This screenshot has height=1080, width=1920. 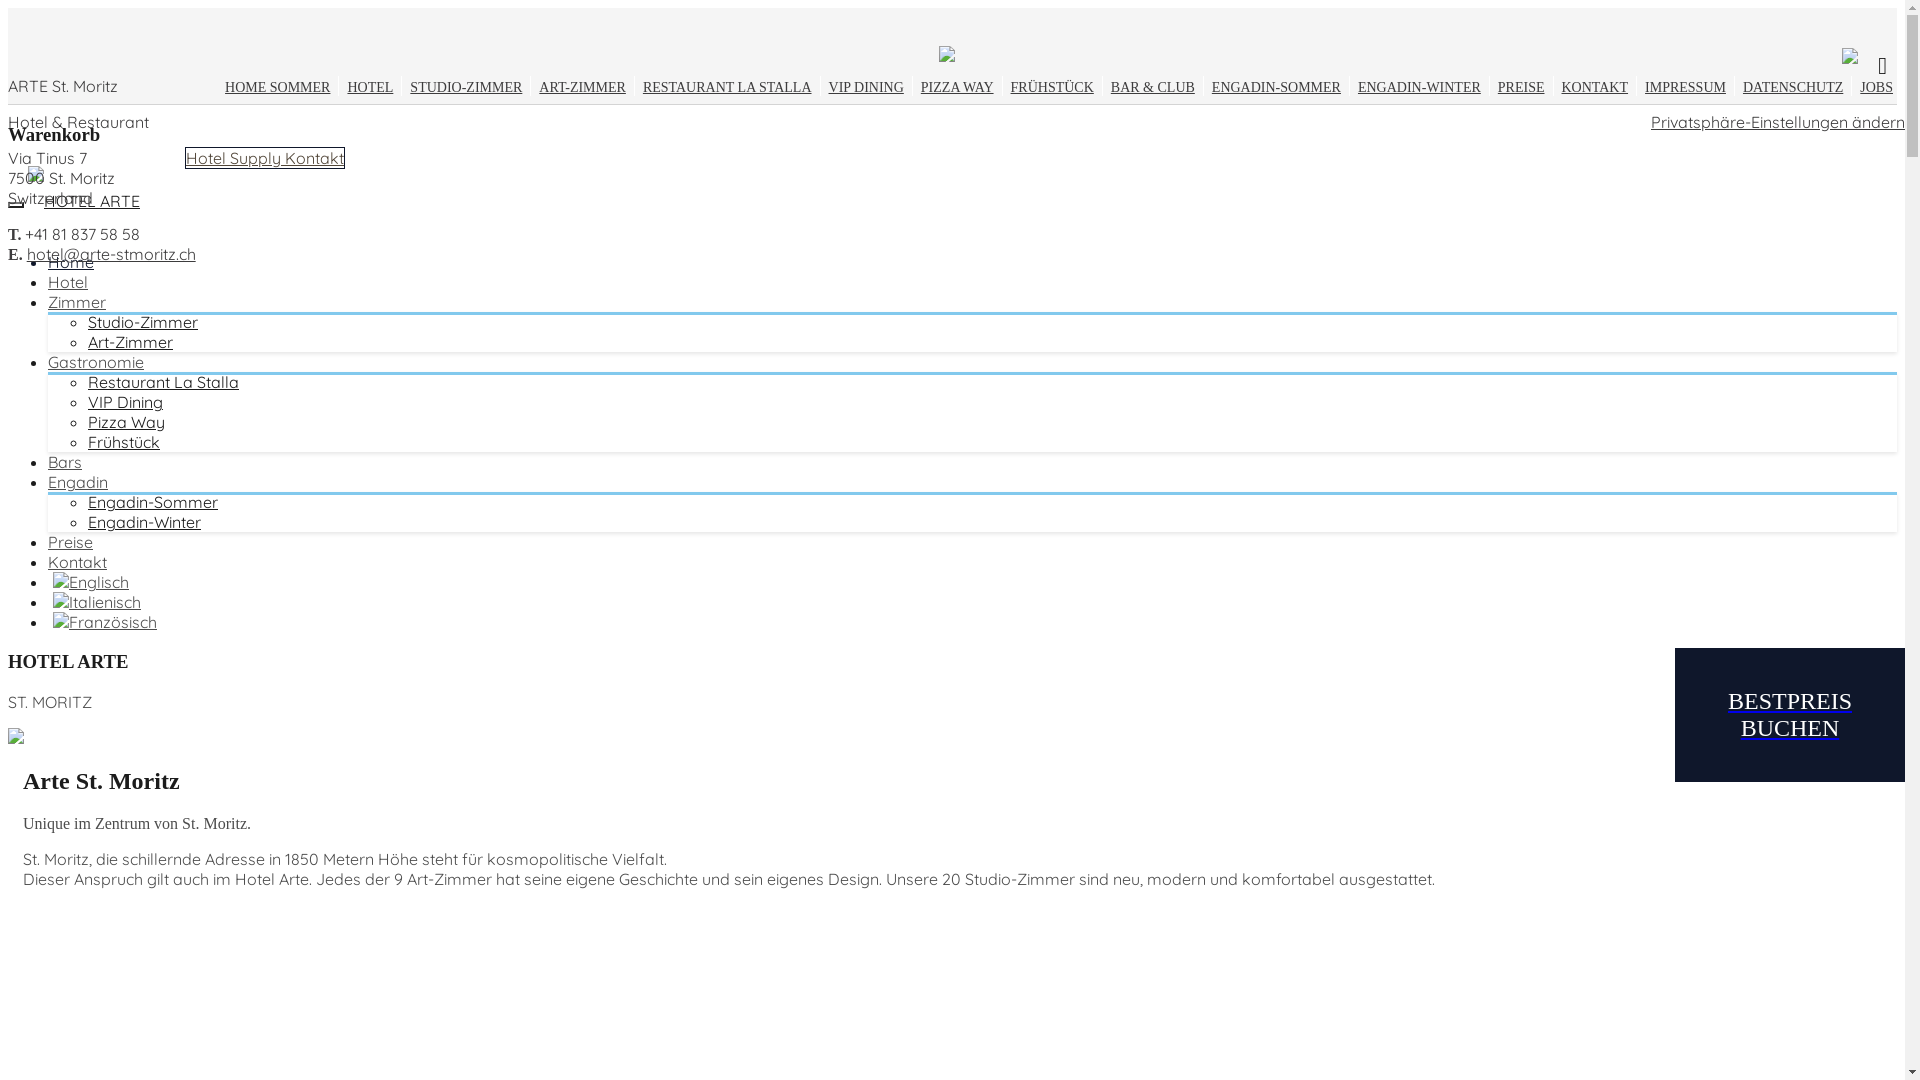 What do you see at coordinates (1596, 88) in the screenshot?
I see `KONTAKT` at bounding box center [1596, 88].